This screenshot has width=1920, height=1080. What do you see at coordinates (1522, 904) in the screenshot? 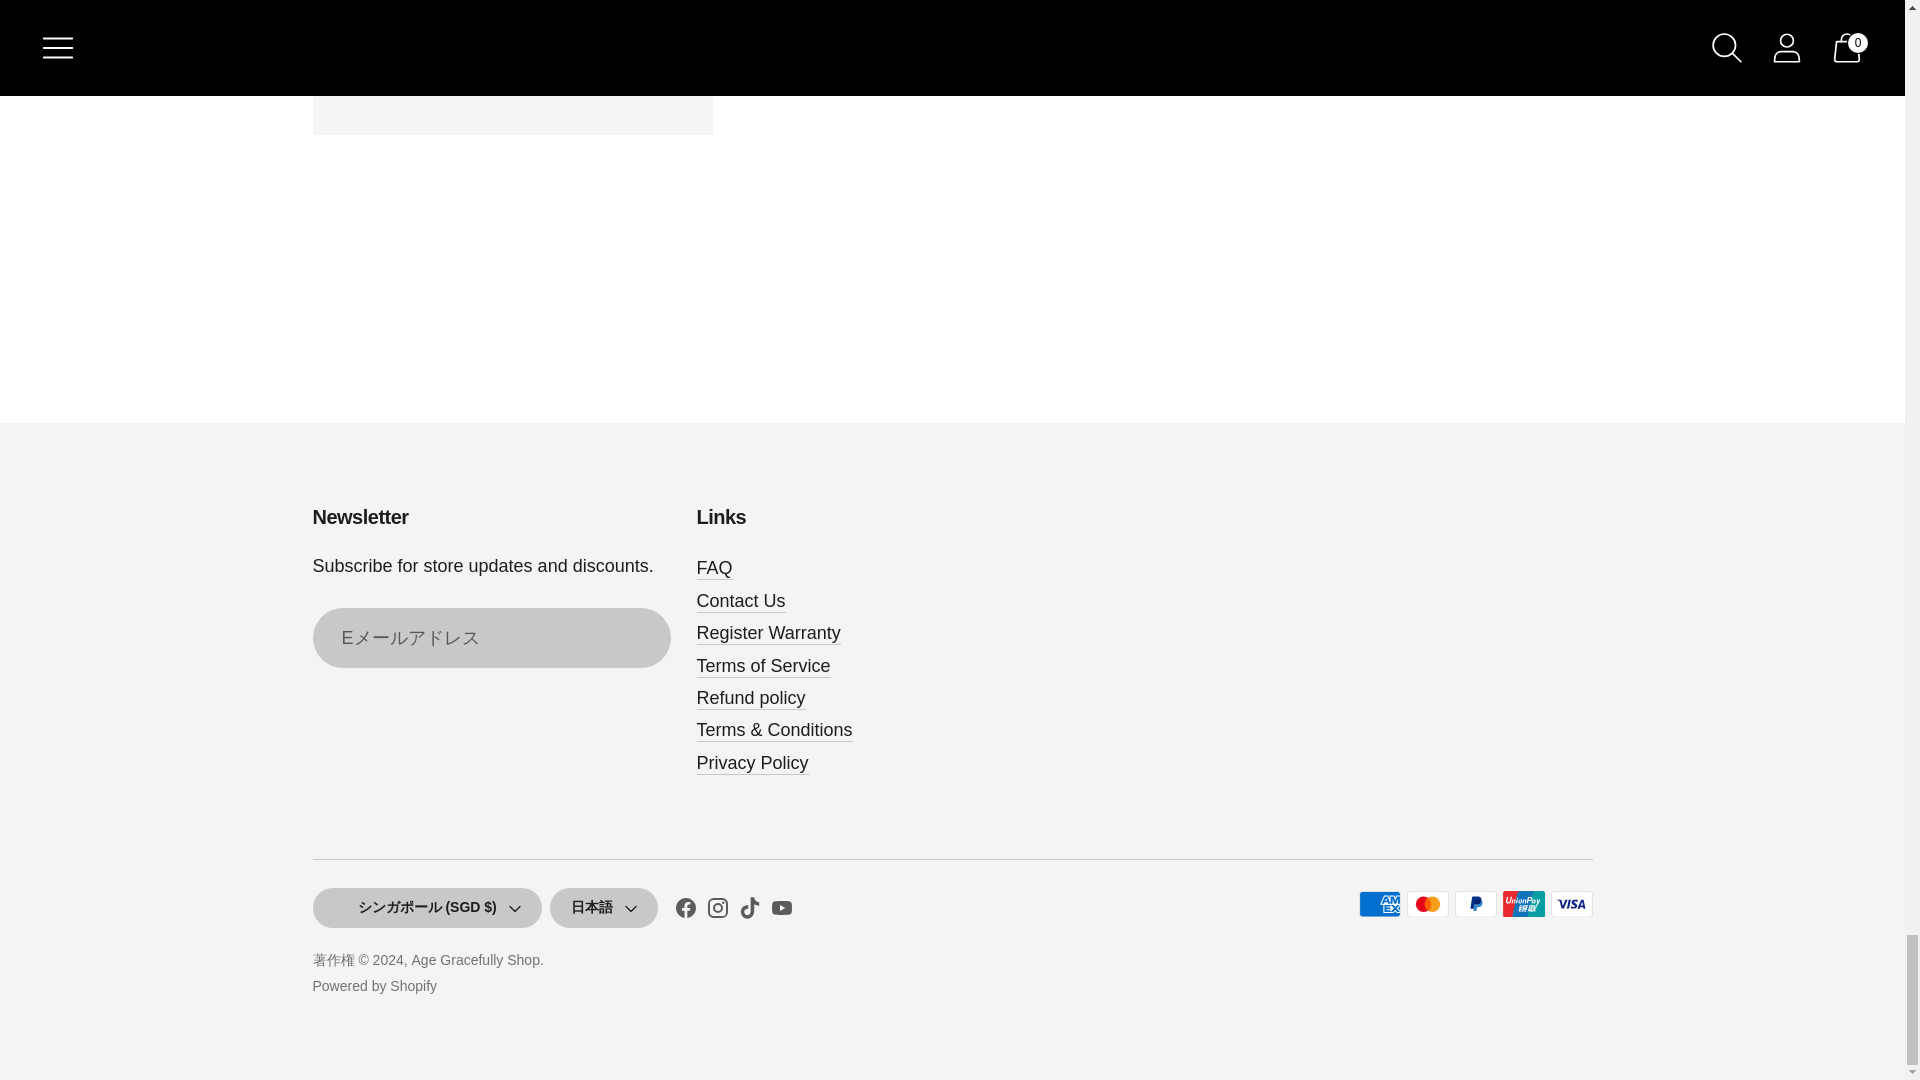
I see `Union Pay` at bounding box center [1522, 904].